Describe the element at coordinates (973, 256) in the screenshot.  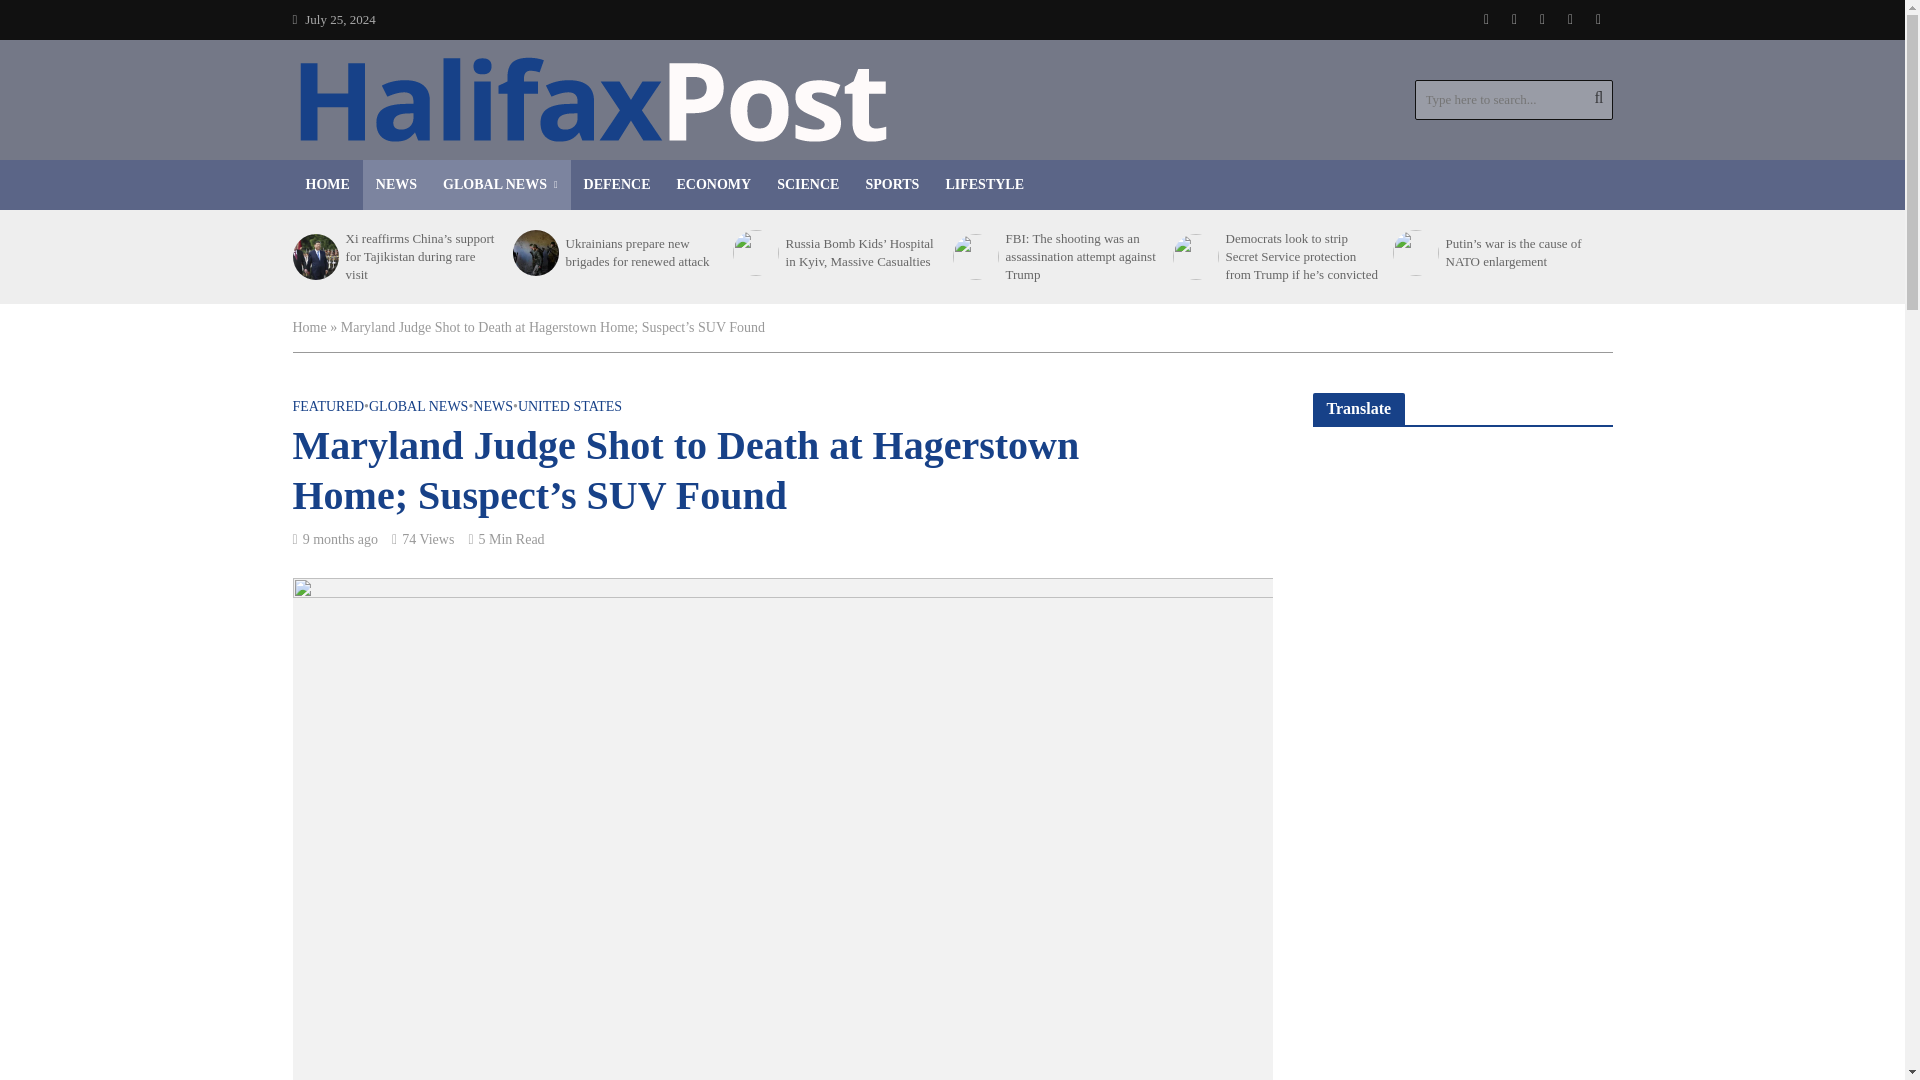
I see `FBI: The shooting was an assassination attempt against Trump` at that location.